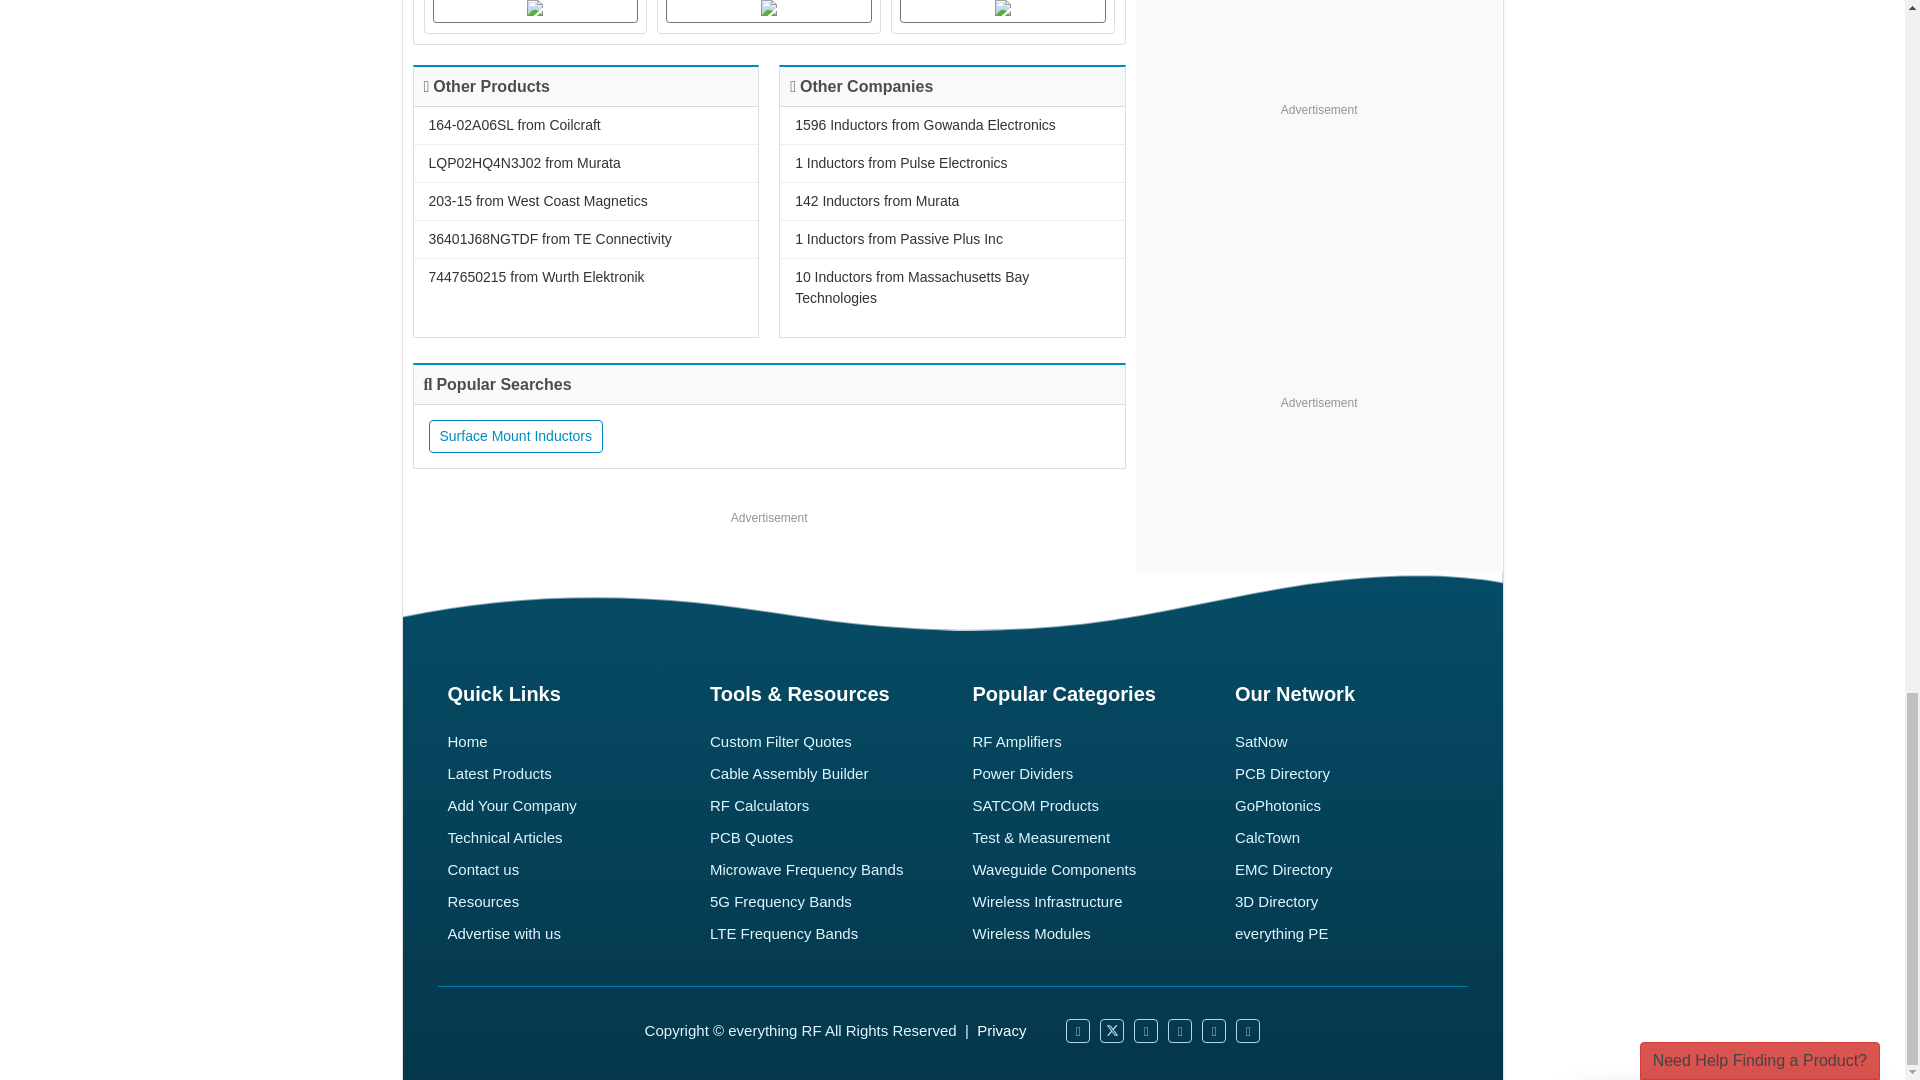 This screenshot has width=1920, height=1080. What do you see at coordinates (1214, 1031) in the screenshot?
I see `Products RSS xml feed` at bounding box center [1214, 1031].